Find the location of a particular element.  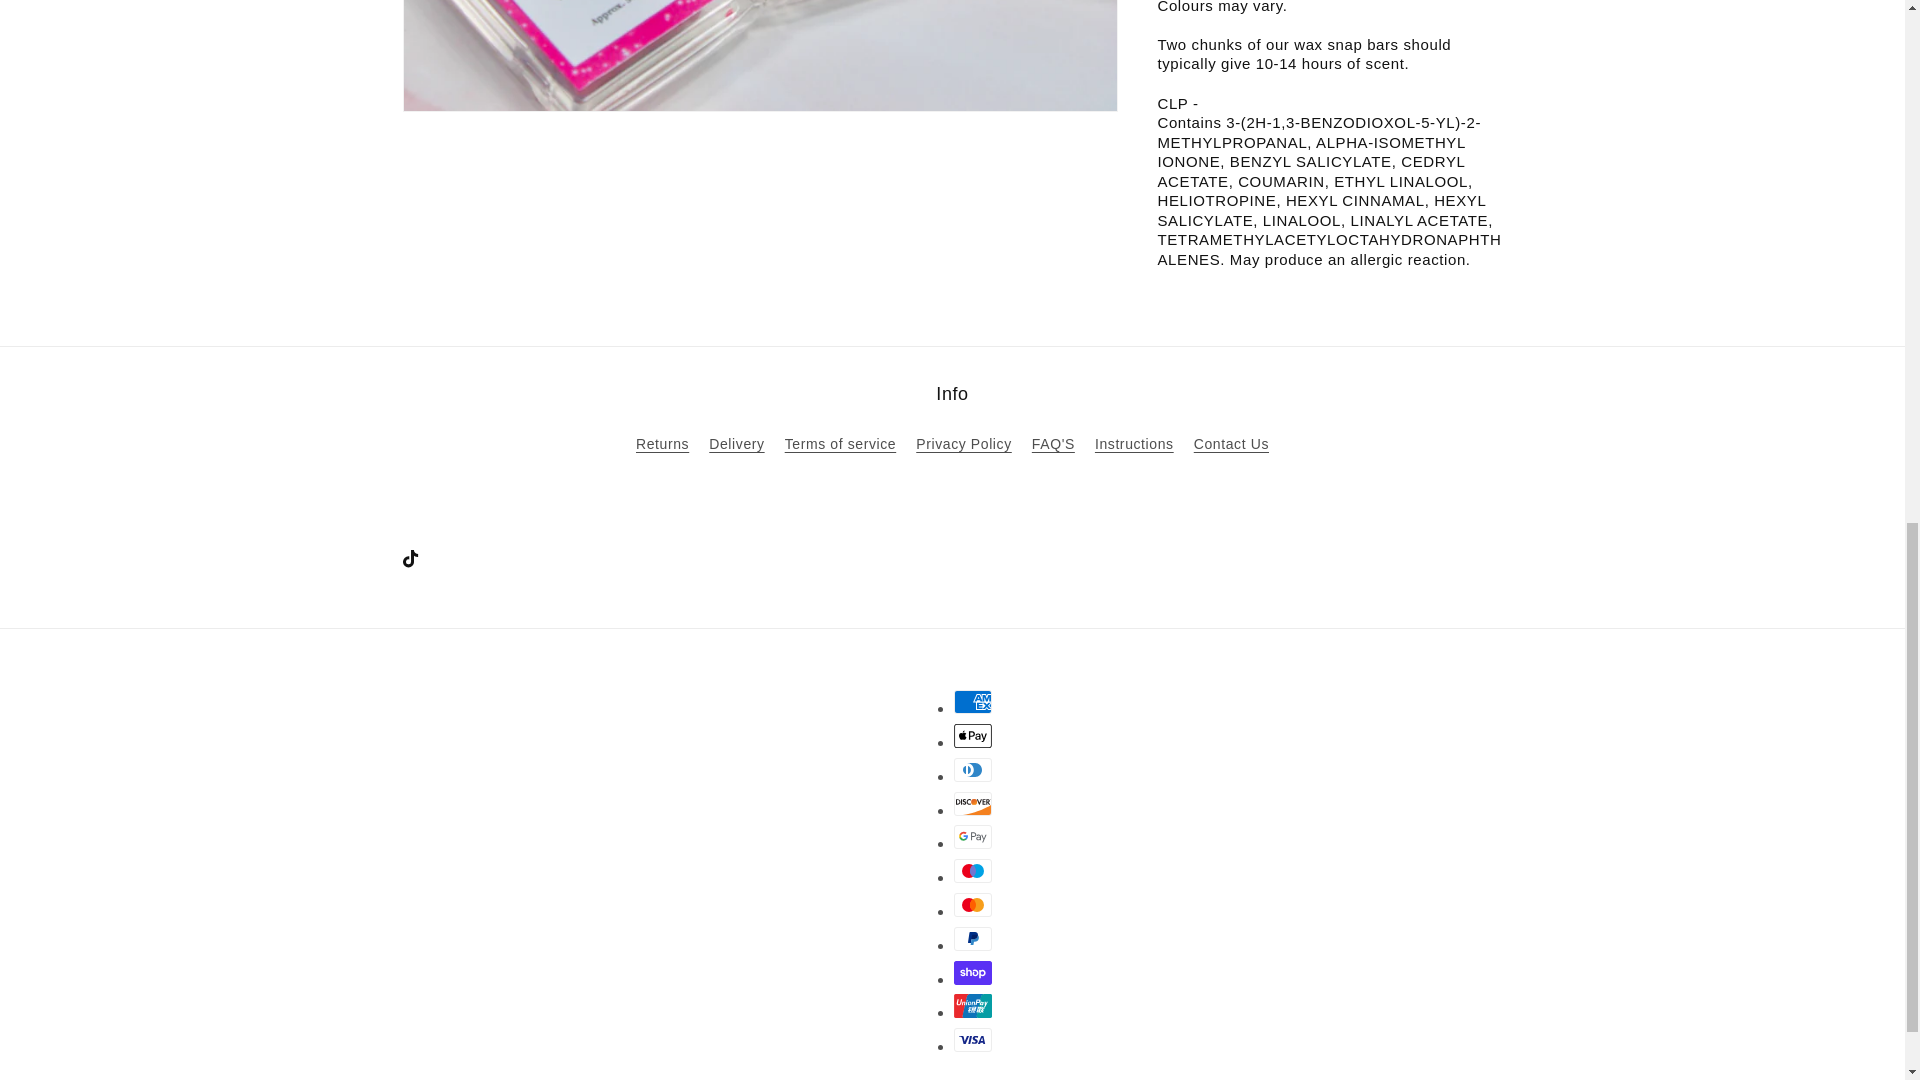

Discover is located at coordinates (973, 804).